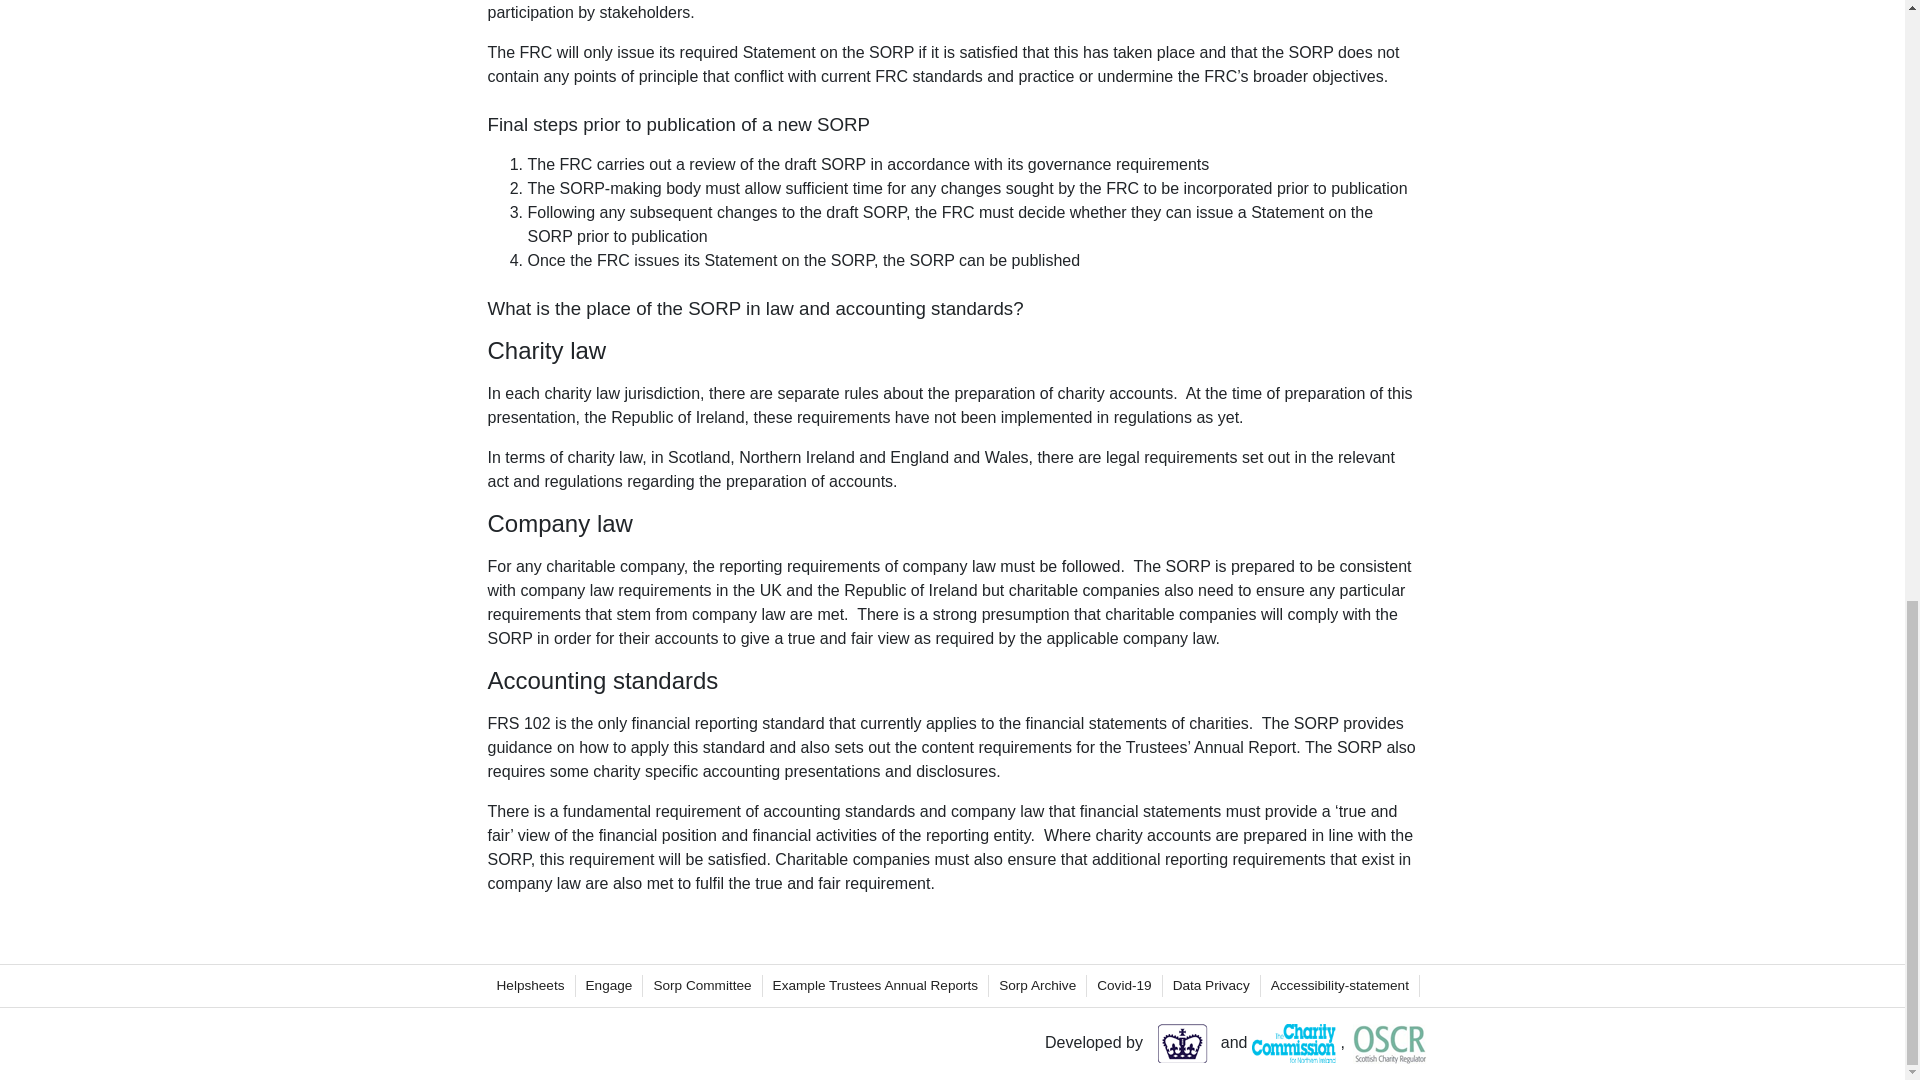  Describe the element at coordinates (1036, 986) in the screenshot. I see `Sorp Archive` at that location.